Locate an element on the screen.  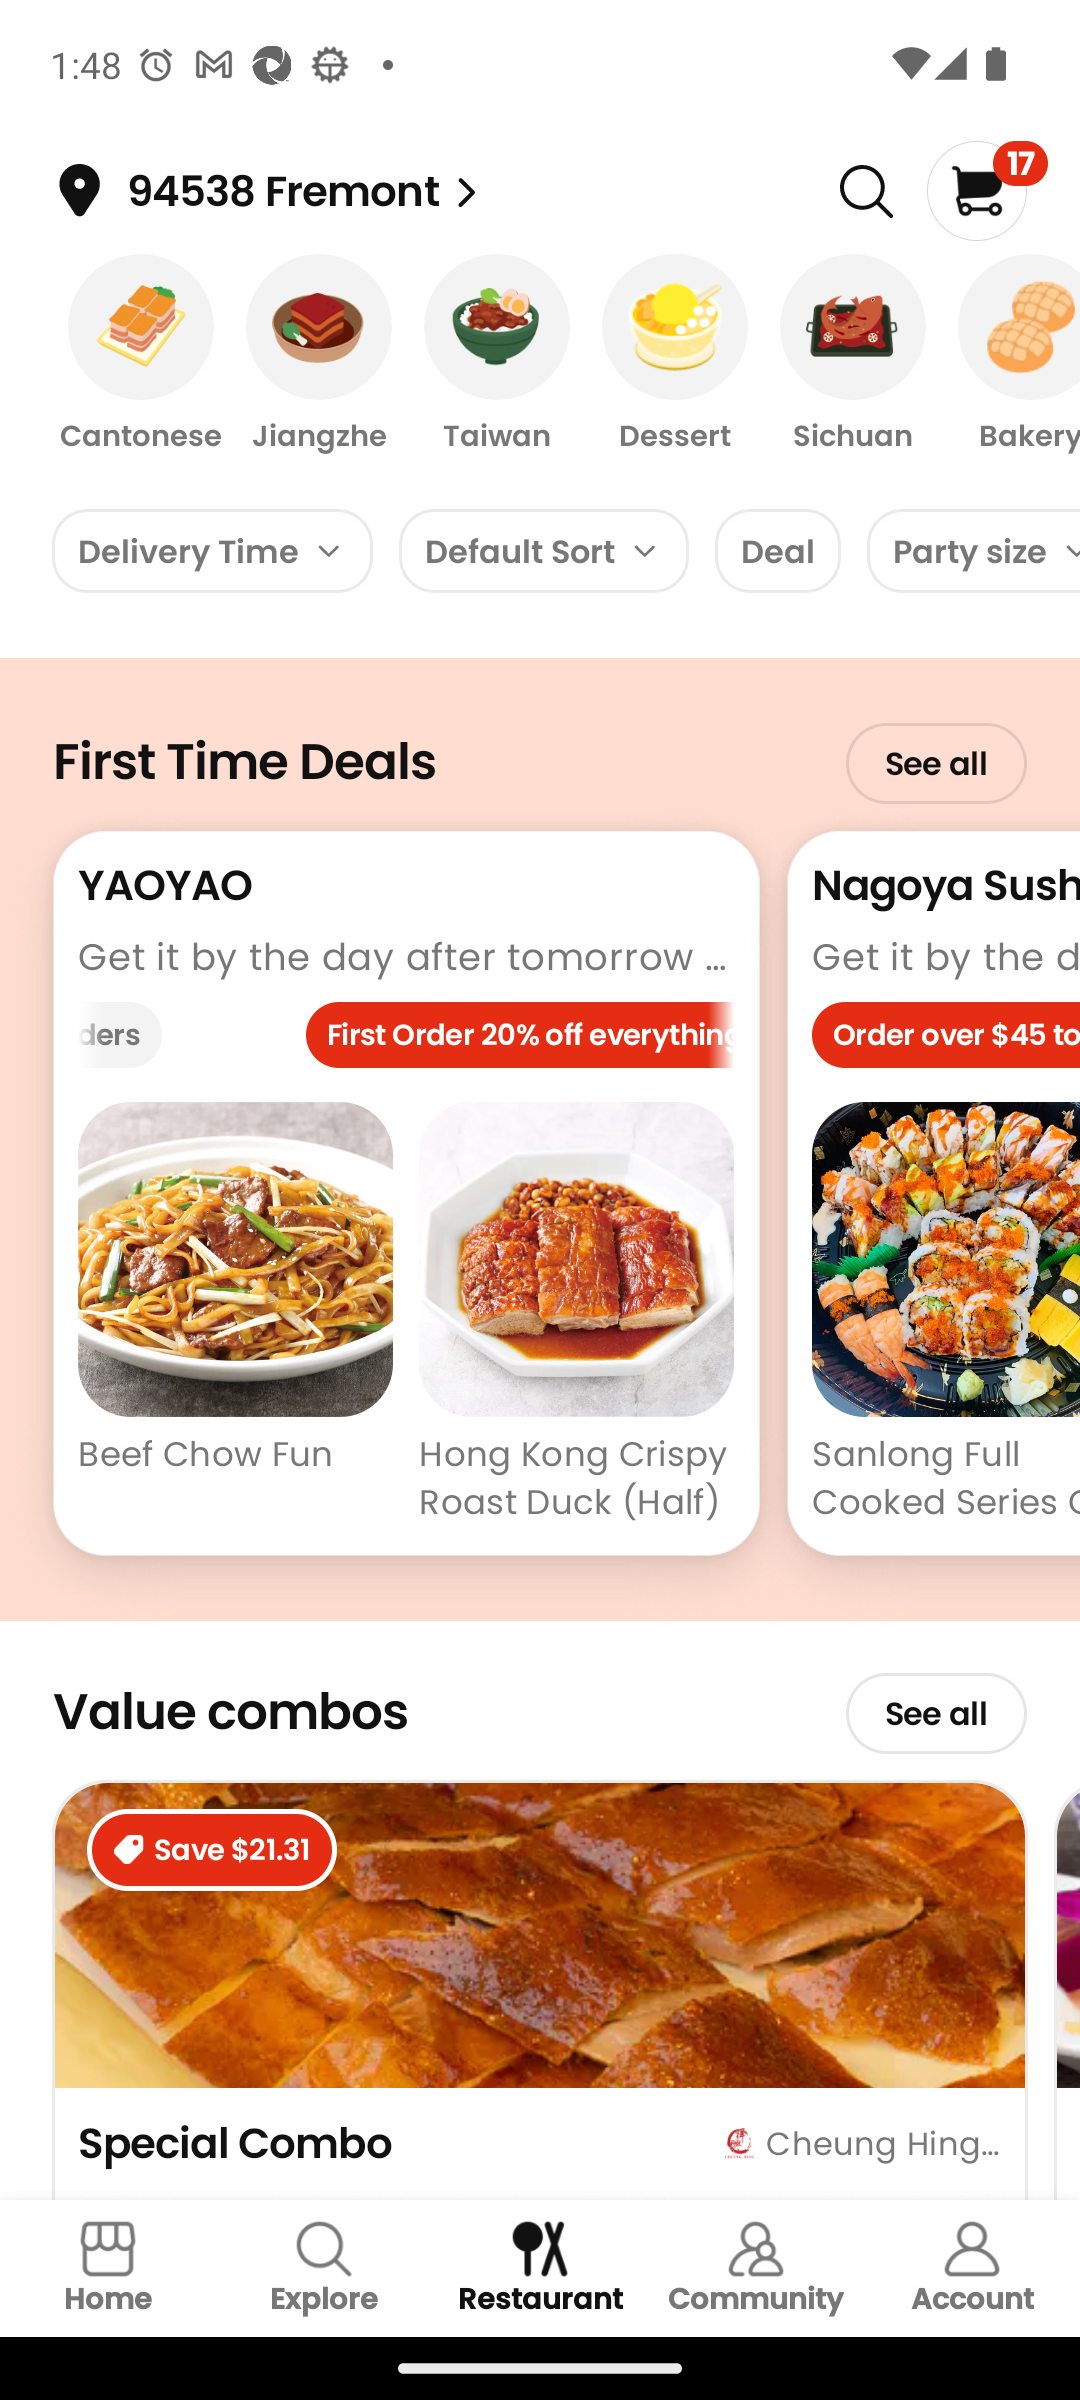
Deal is located at coordinates (778, 550).